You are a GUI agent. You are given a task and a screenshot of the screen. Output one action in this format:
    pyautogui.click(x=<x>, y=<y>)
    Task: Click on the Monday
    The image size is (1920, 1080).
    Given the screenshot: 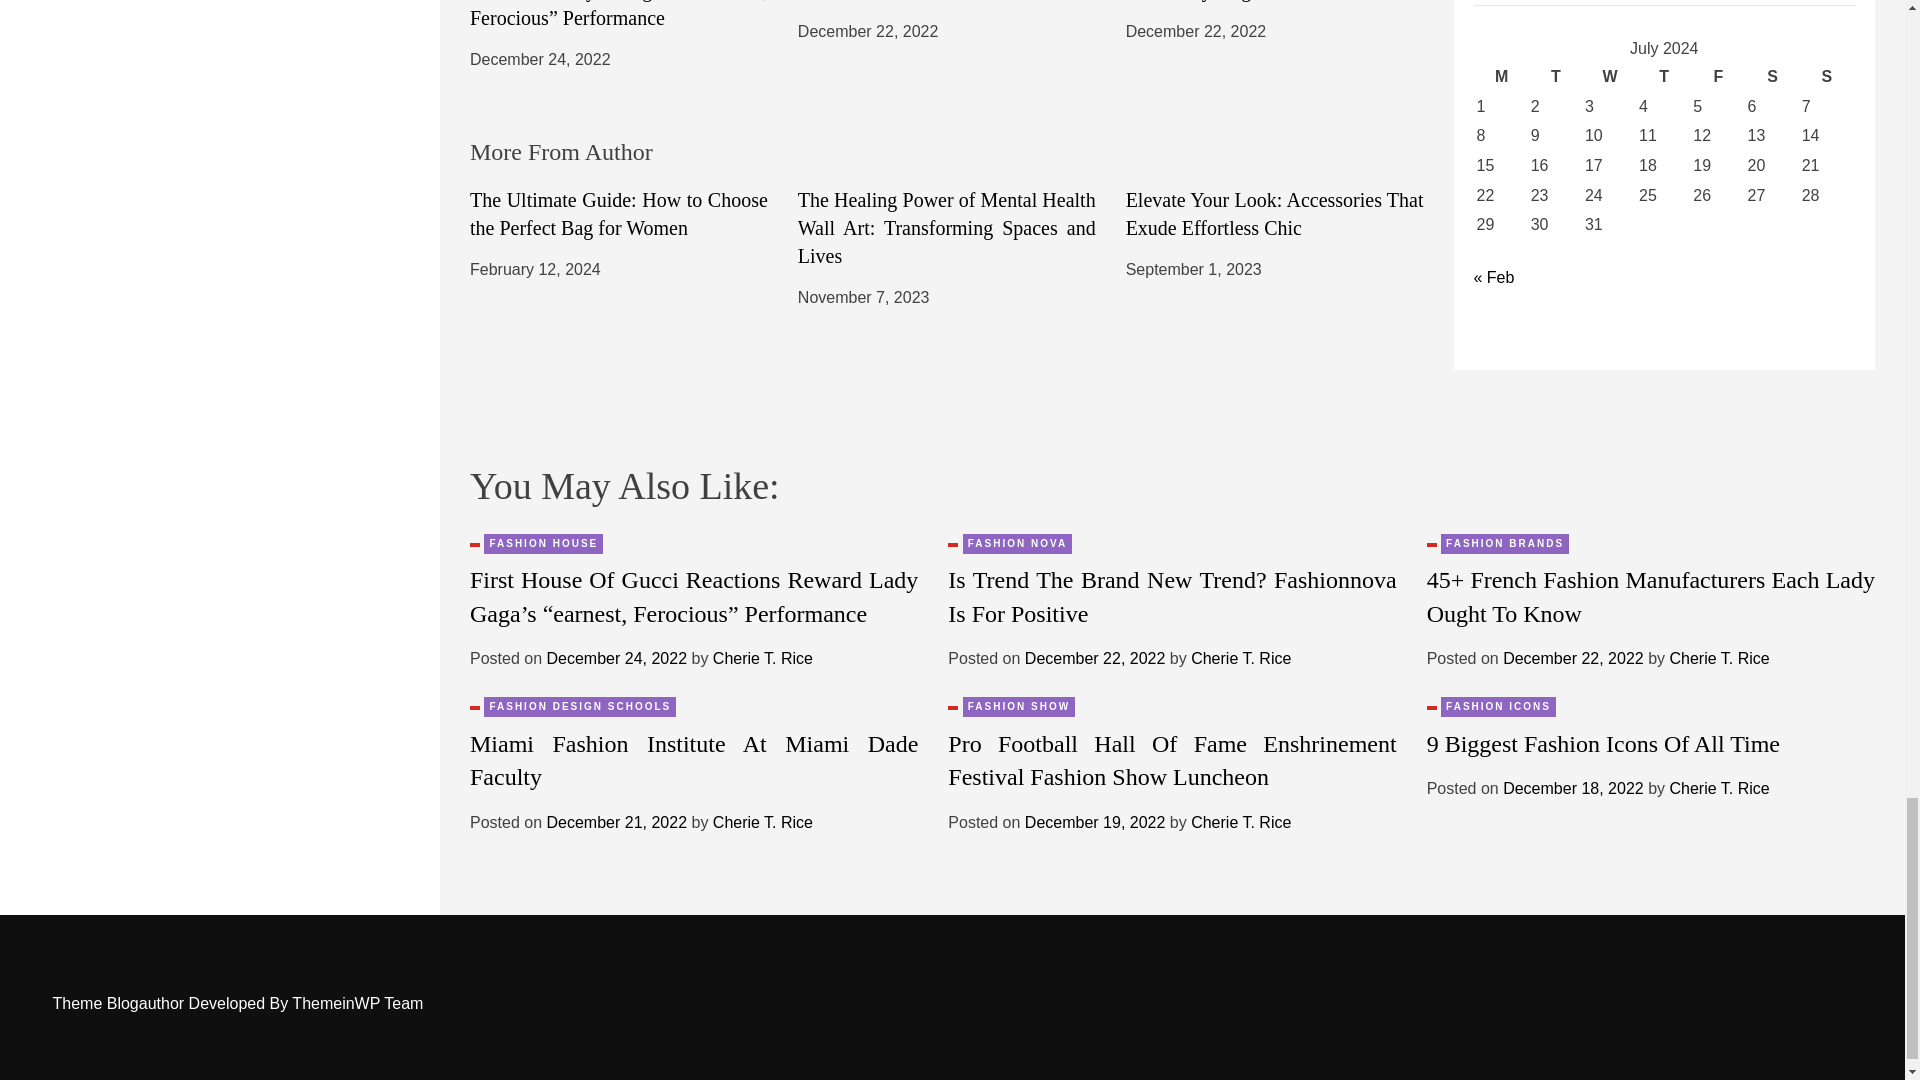 What is the action you would take?
    pyautogui.click(x=1502, y=76)
    